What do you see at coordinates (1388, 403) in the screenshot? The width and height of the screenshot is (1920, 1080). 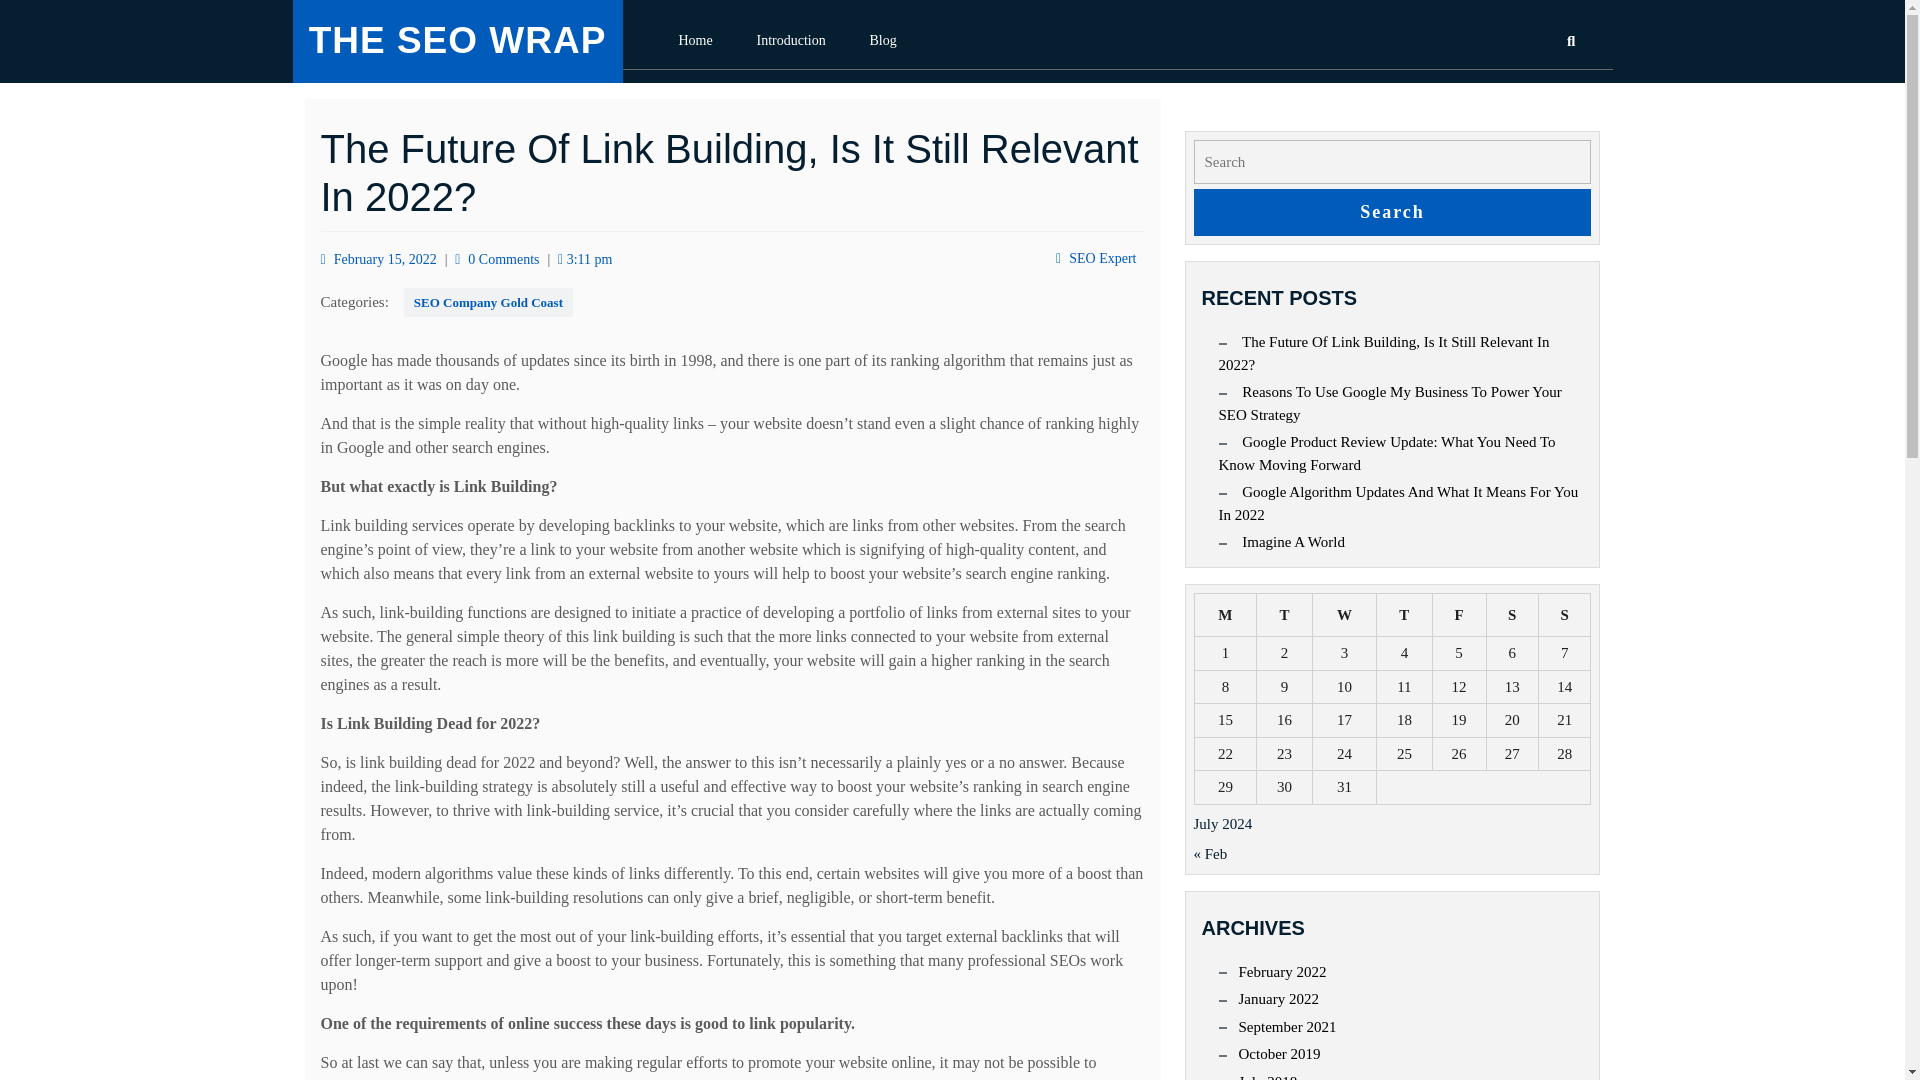 I see `Reasons To Use Google My Business To Power Your SEO Strategy` at bounding box center [1388, 403].